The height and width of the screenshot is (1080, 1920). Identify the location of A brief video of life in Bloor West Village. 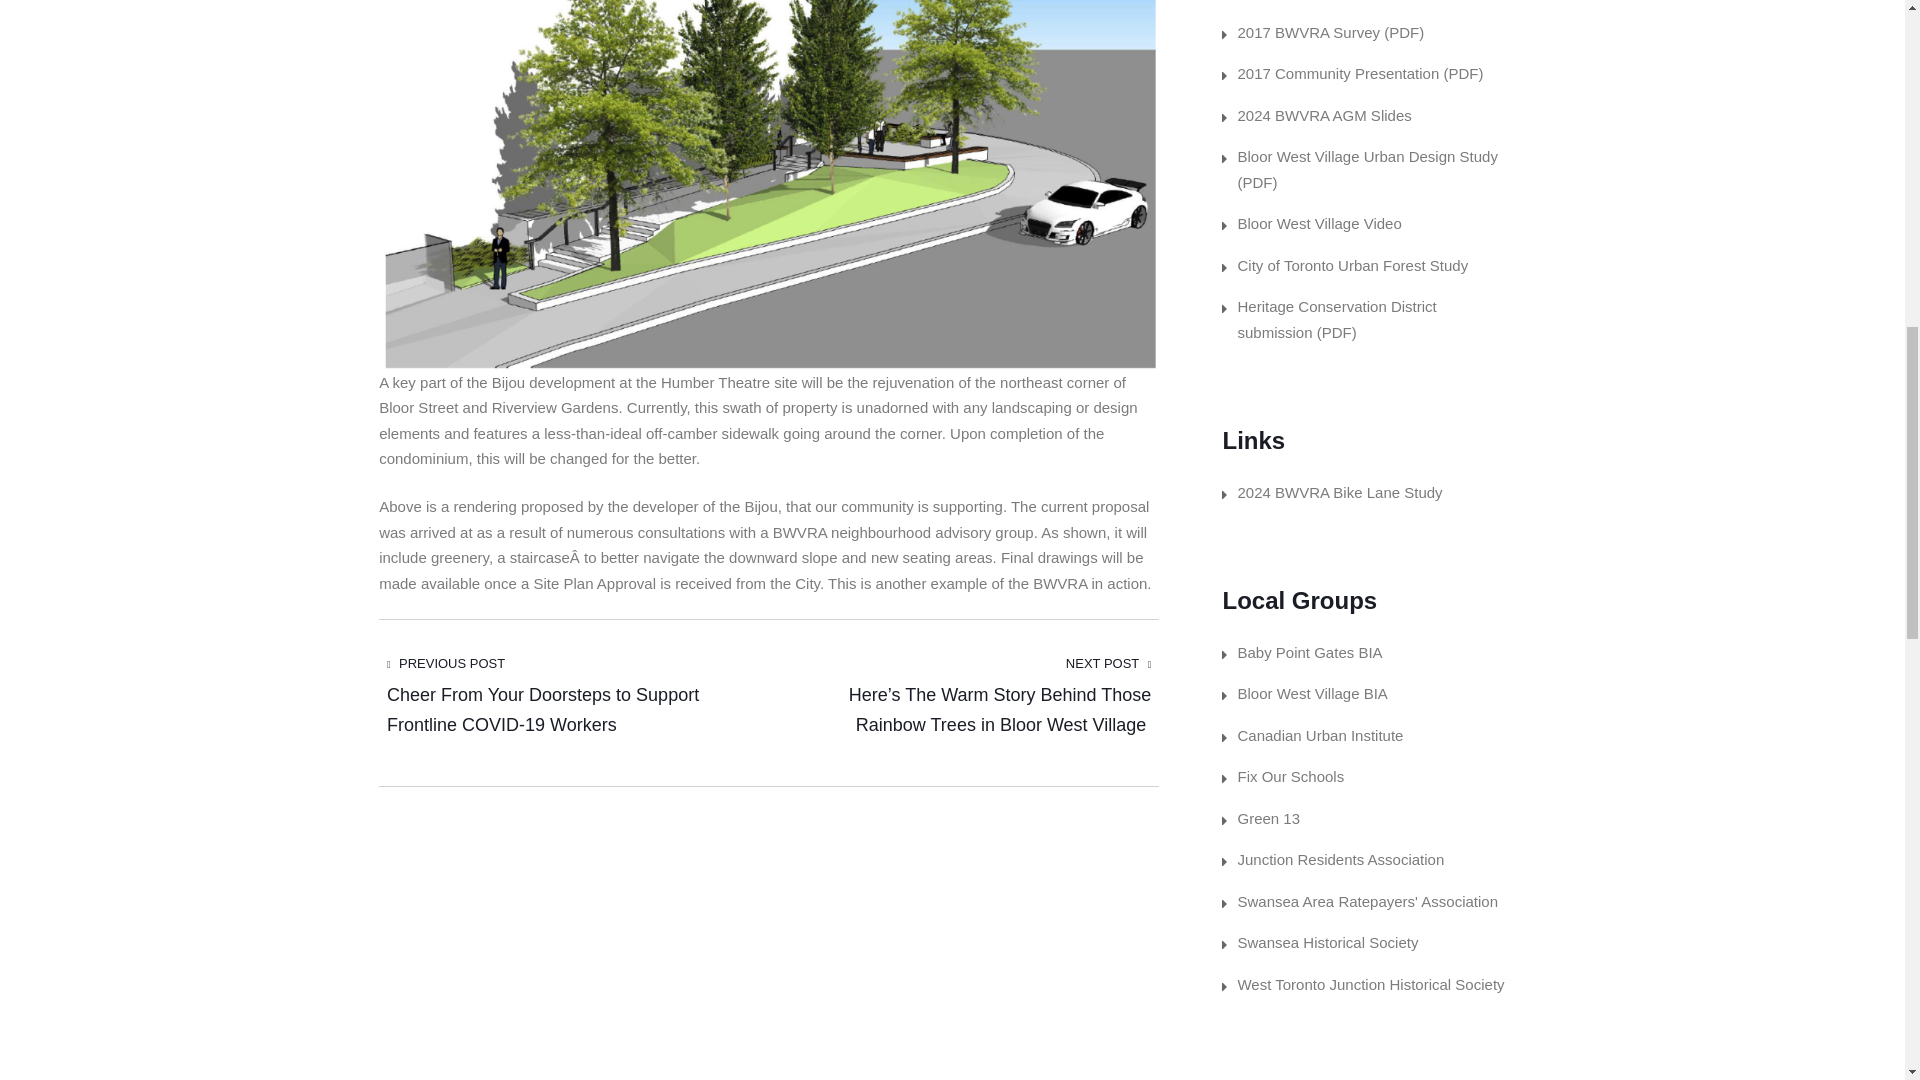
(1318, 223).